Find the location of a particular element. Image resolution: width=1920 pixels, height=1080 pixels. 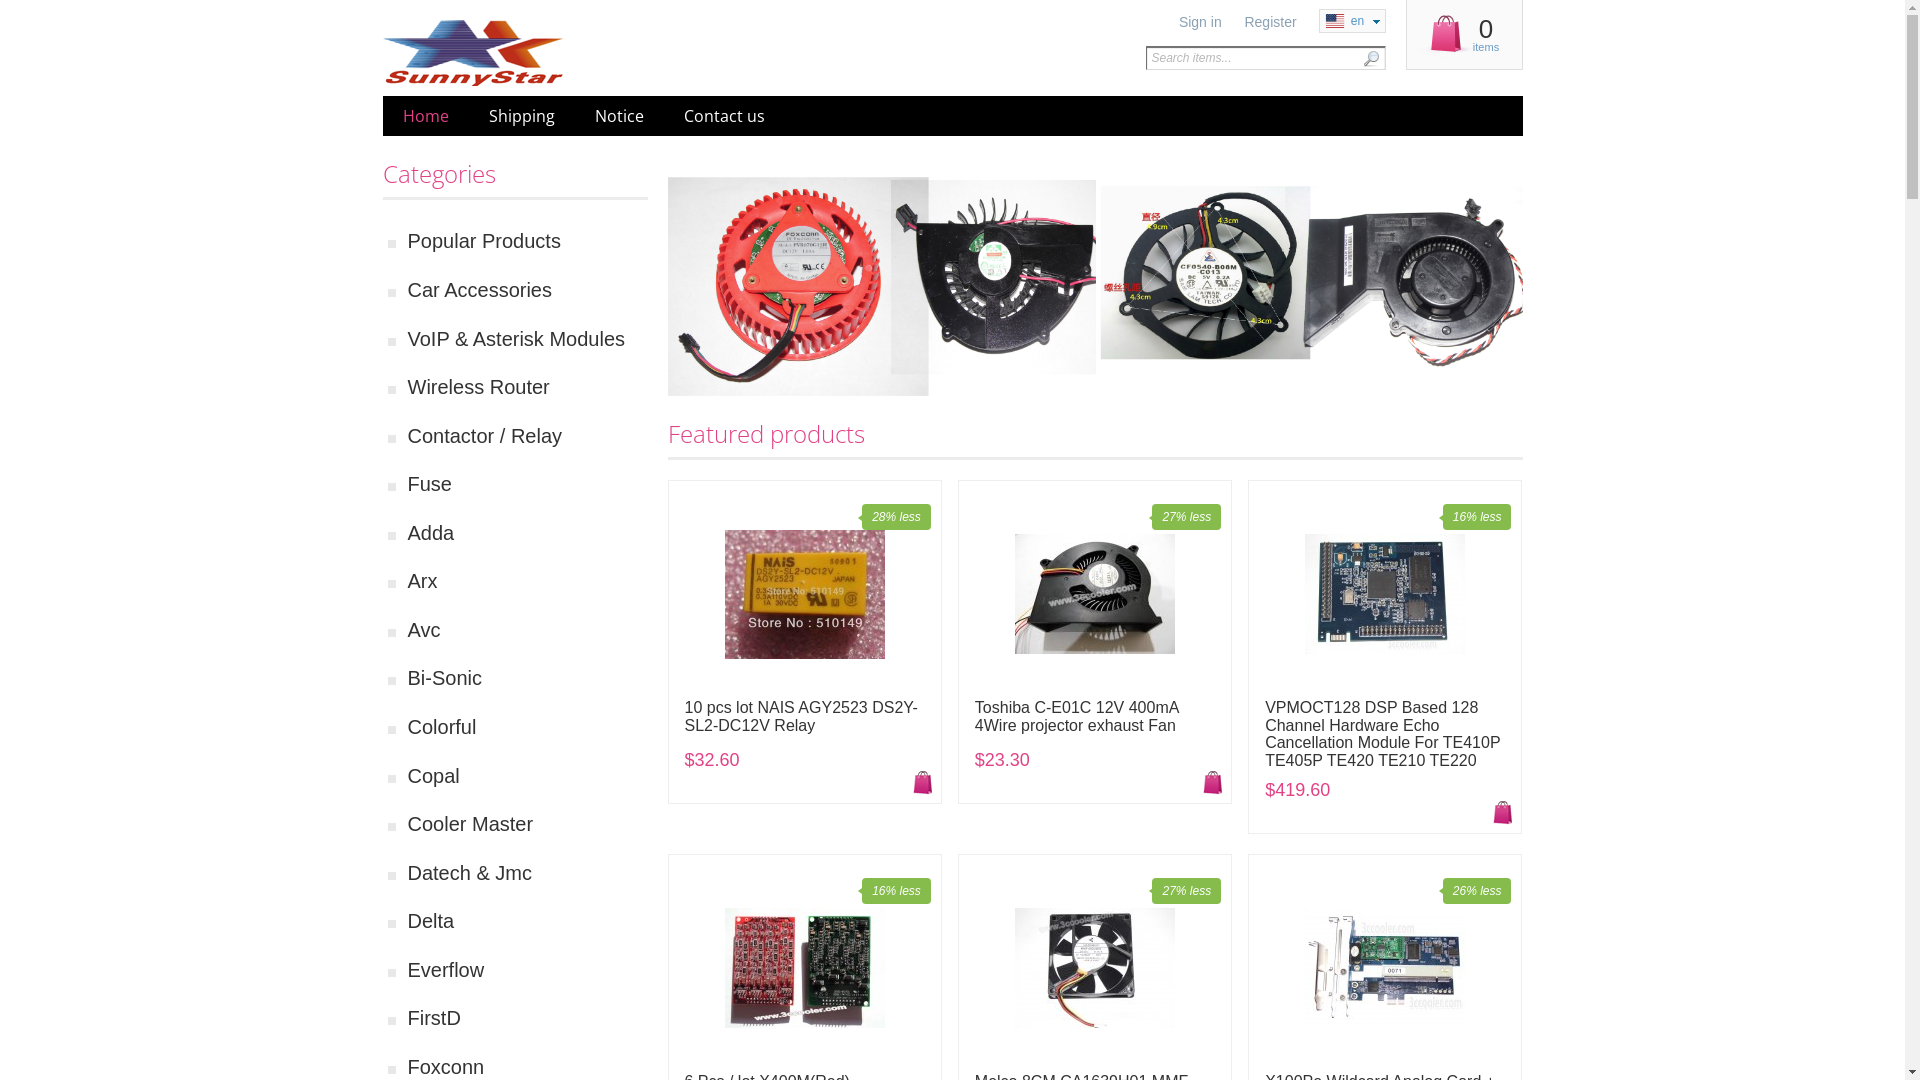

Contact us is located at coordinates (724, 116).